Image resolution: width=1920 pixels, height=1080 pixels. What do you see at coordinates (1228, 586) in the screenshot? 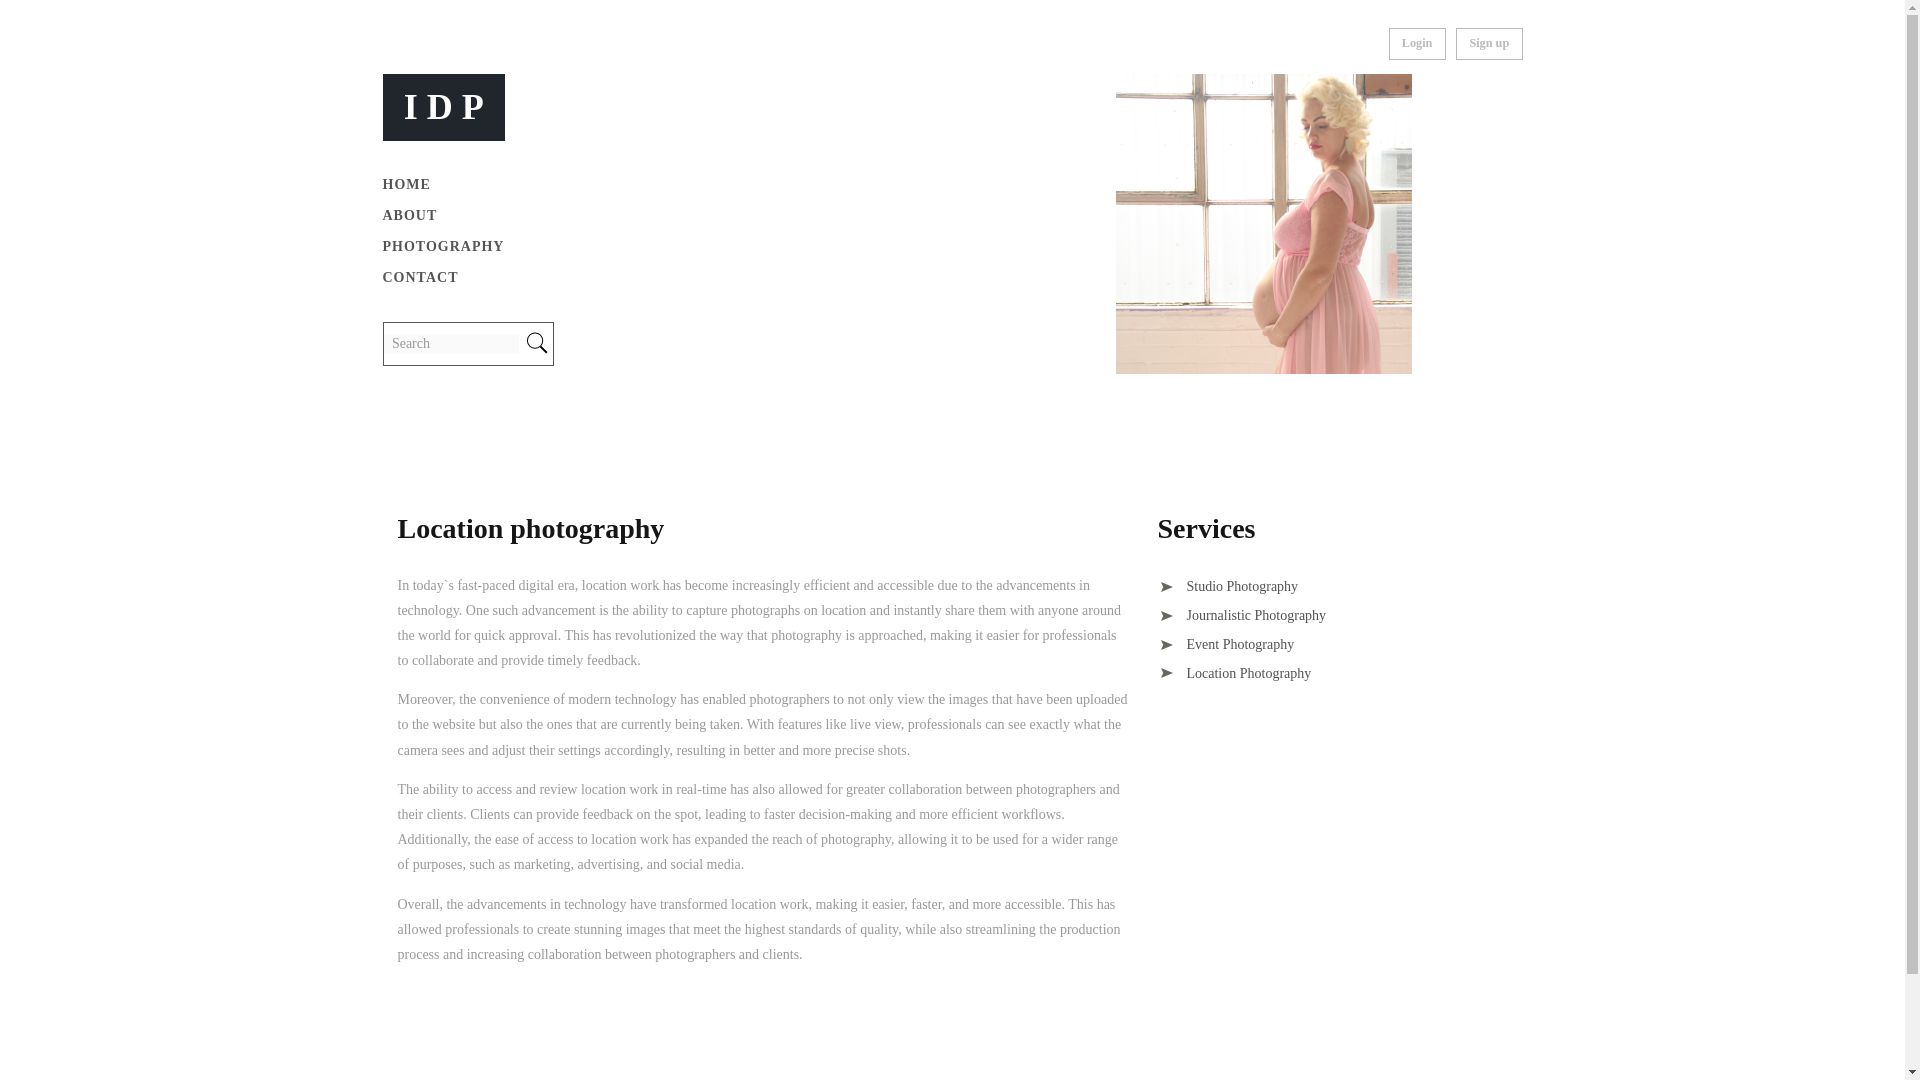
I see `Studio Photography` at bounding box center [1228, 586].